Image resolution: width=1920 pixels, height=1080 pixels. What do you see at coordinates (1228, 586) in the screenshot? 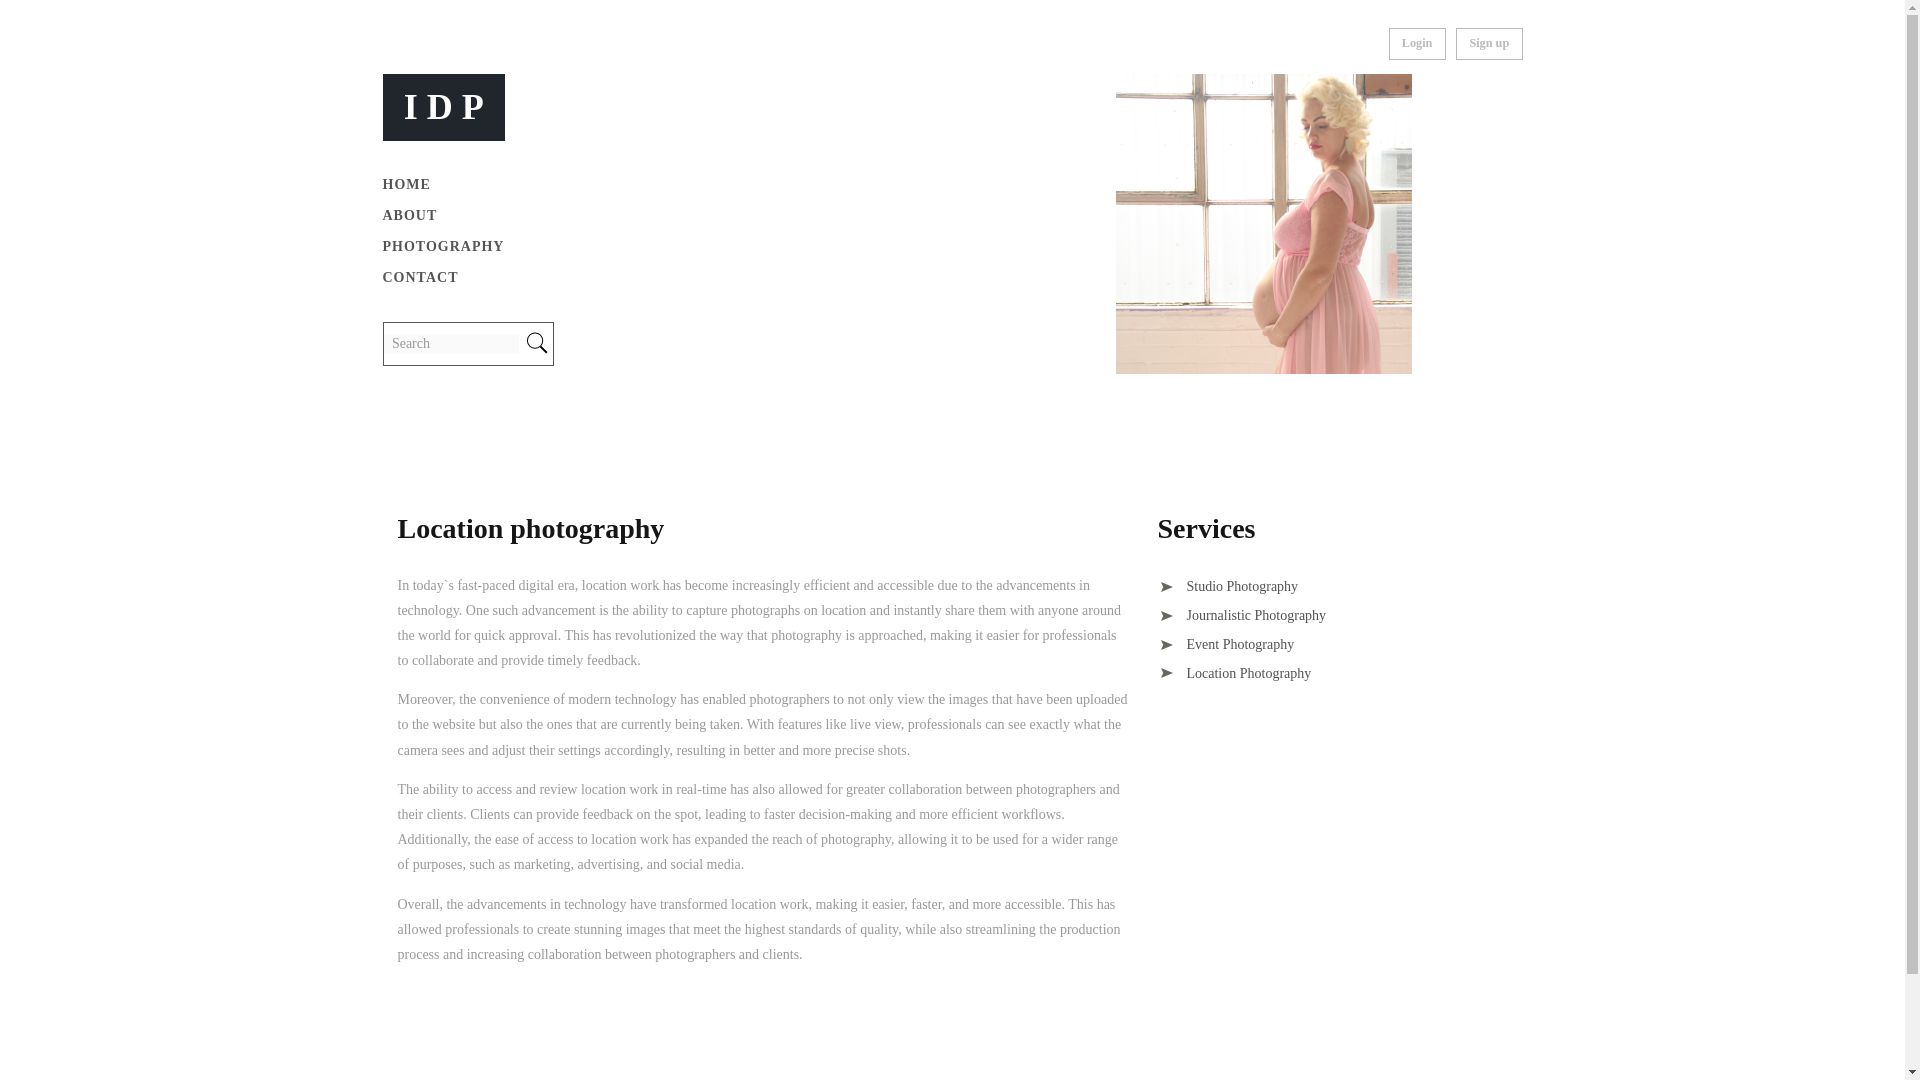
I see `Studio Photography` at bounding box center [1228, 586].